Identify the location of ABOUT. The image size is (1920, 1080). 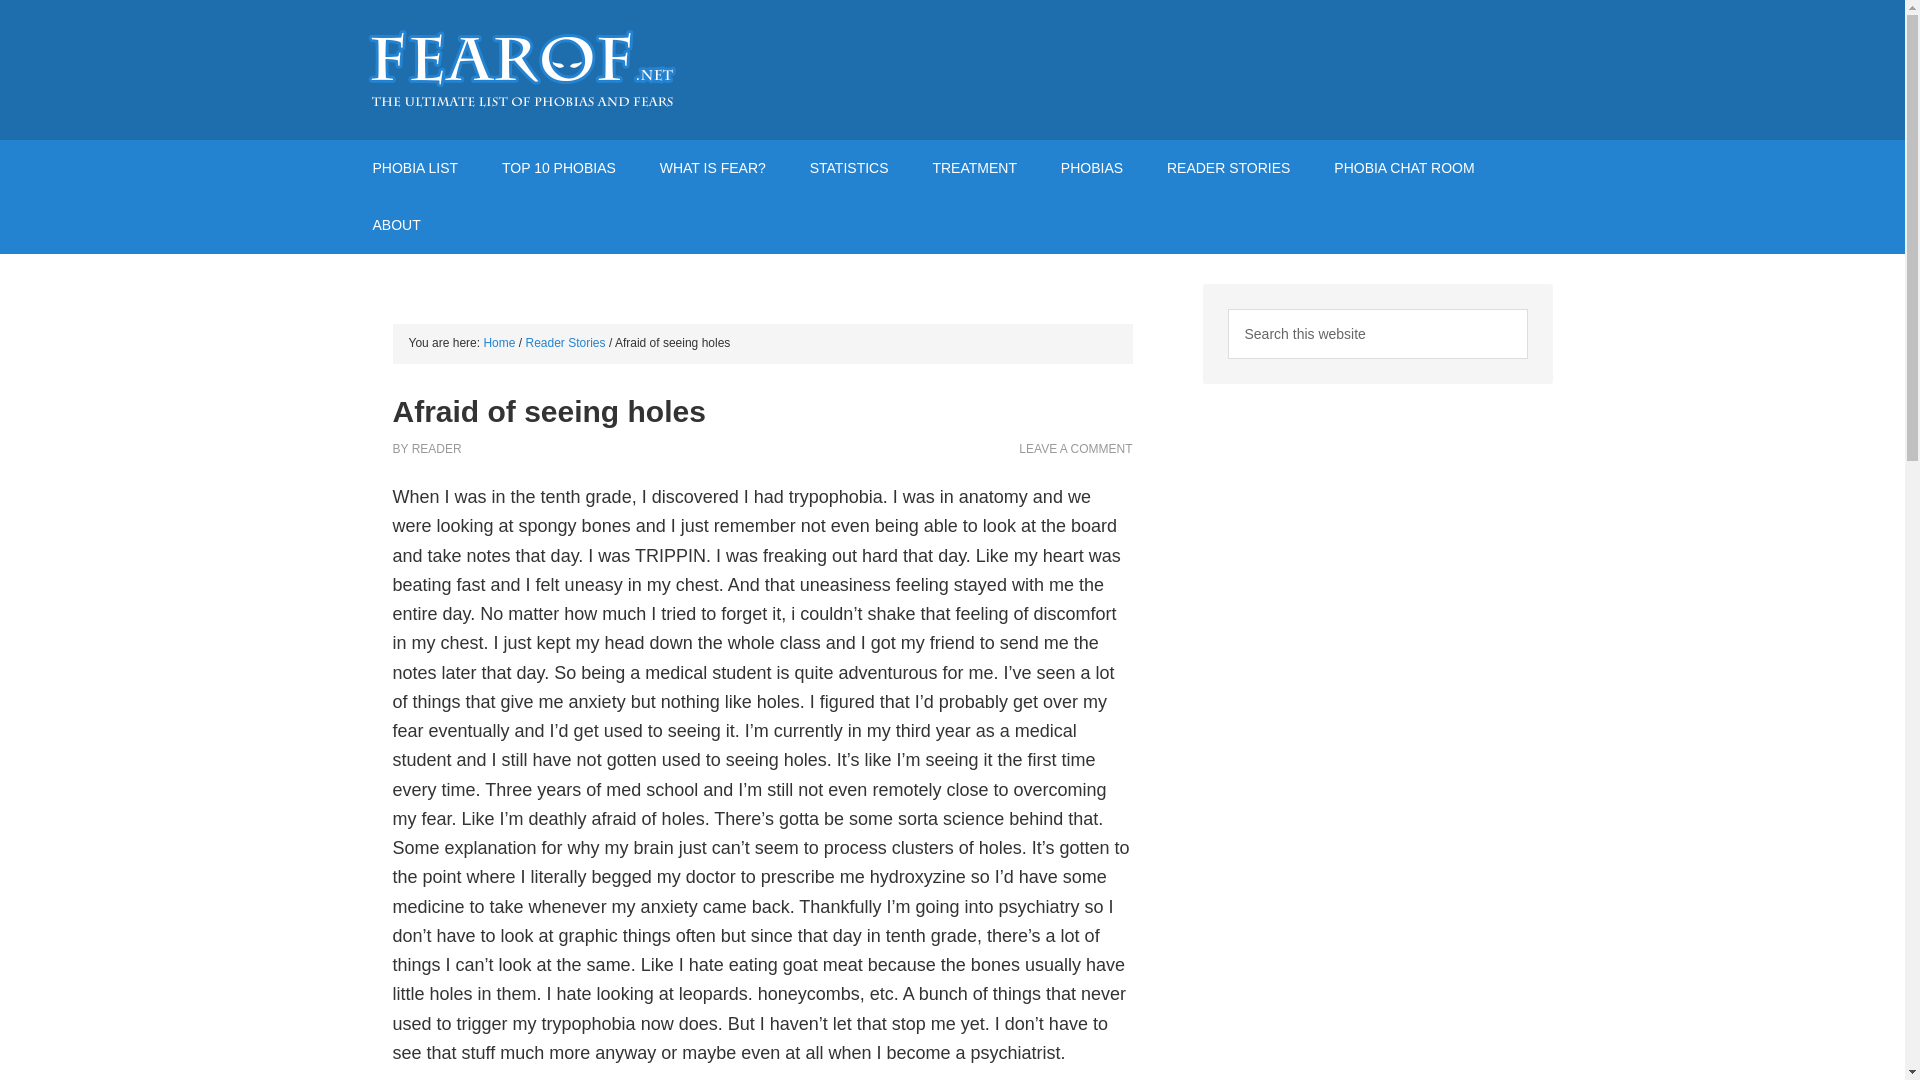
(395, 224).